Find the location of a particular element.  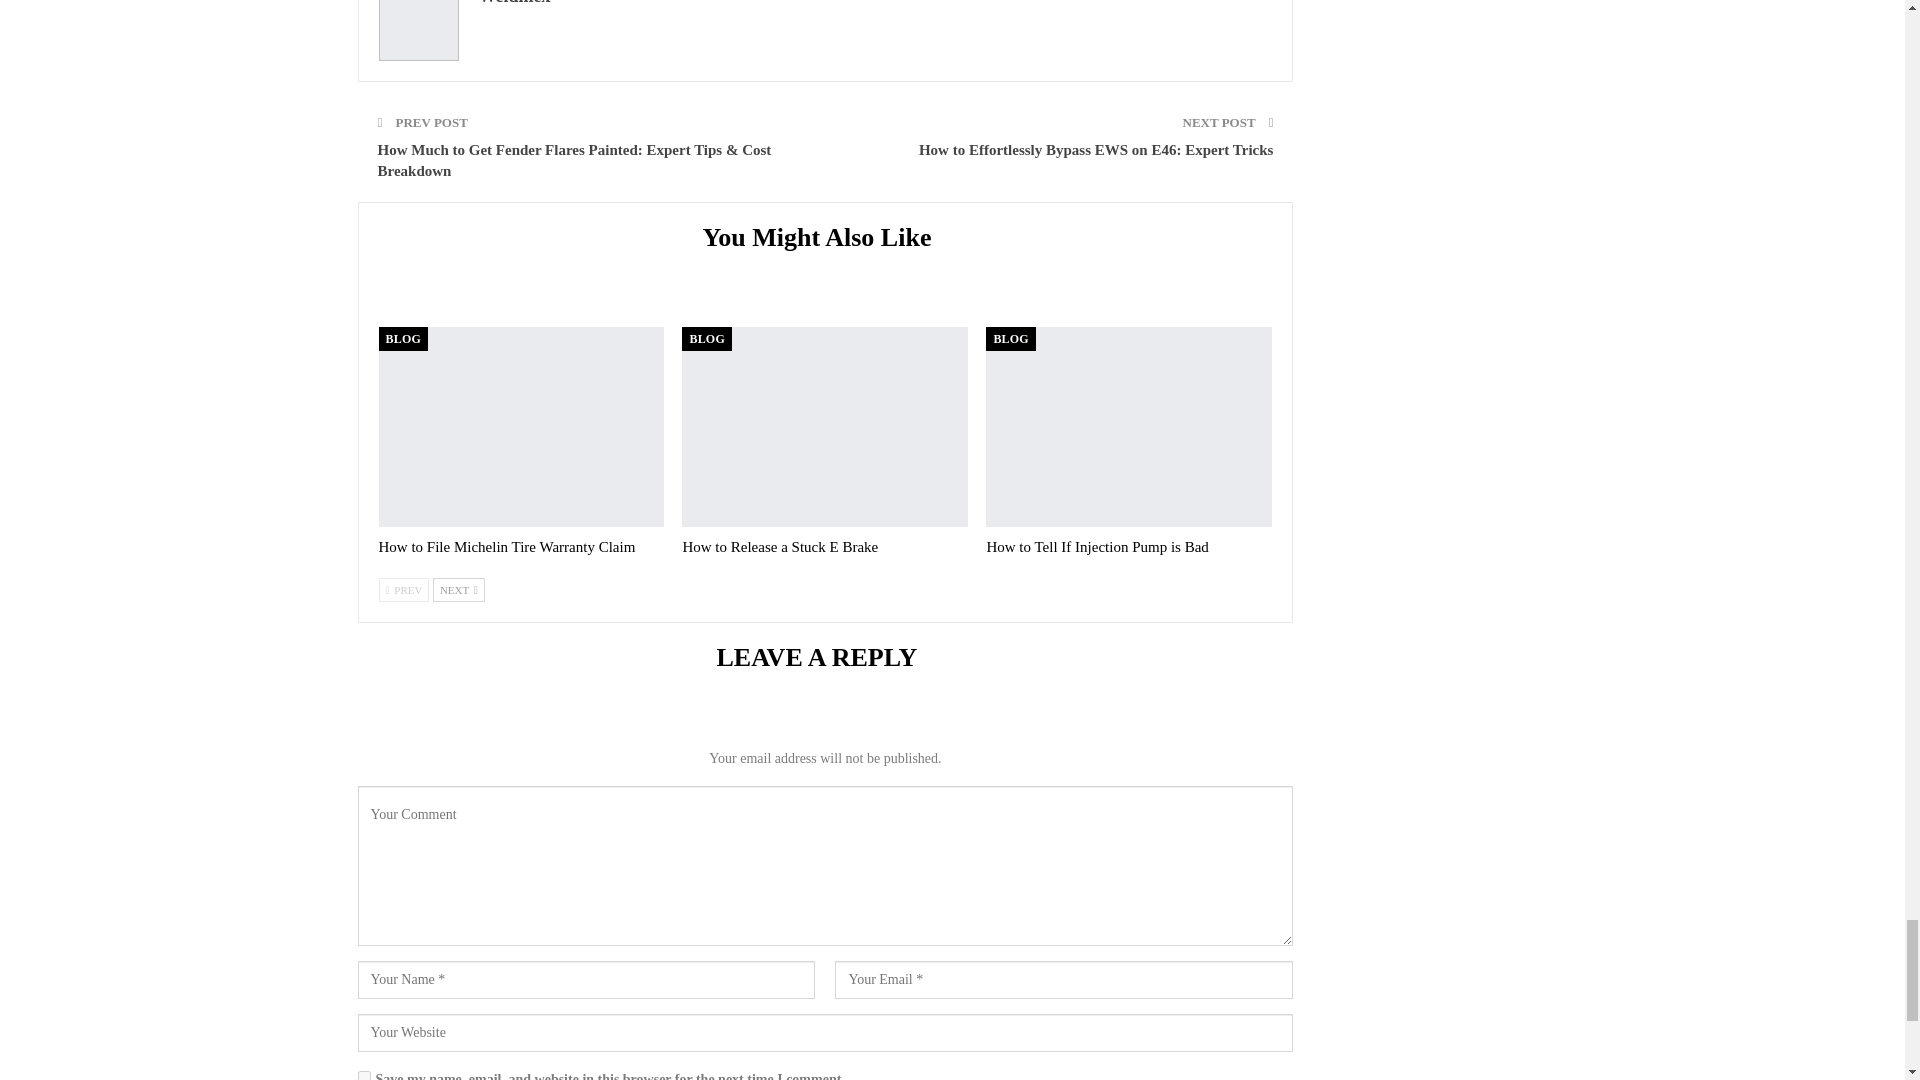

BLOG is located at coordinates (706, 339).